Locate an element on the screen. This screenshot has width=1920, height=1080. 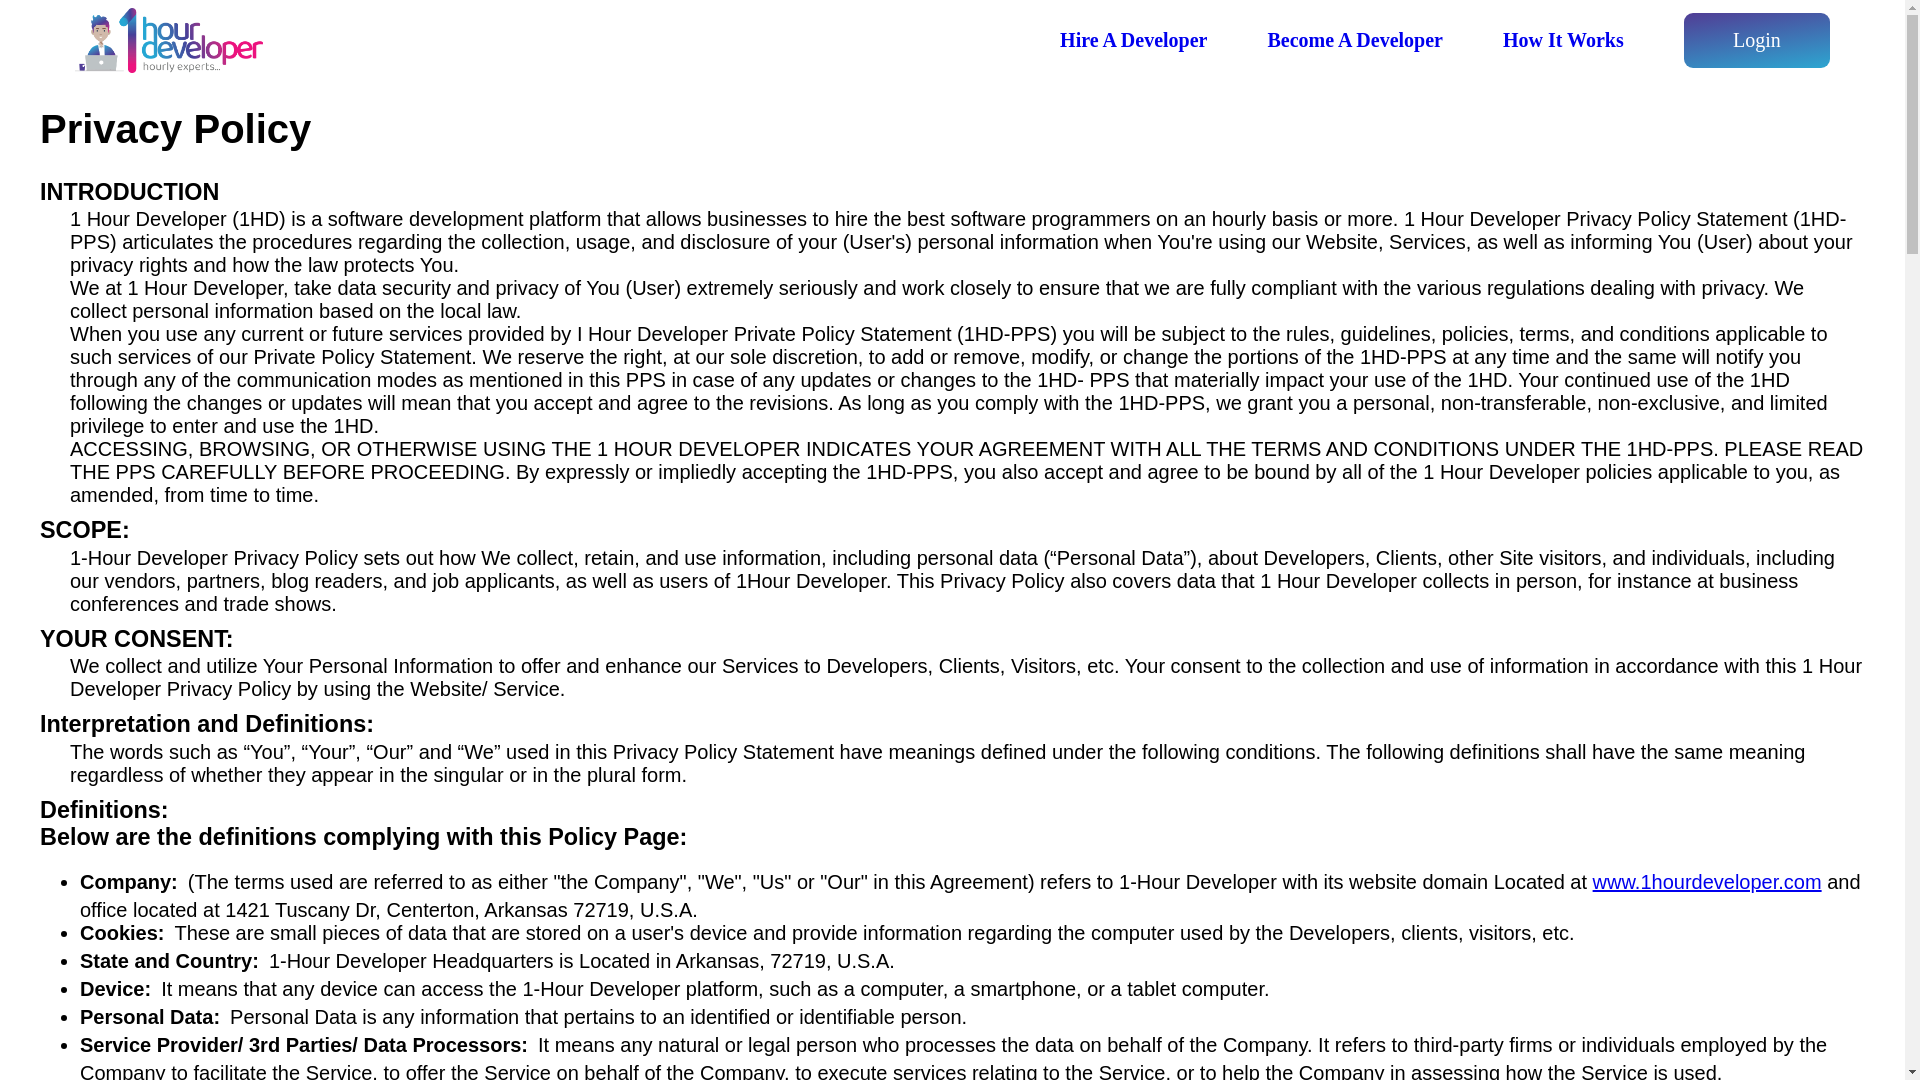
How It Works is located at coordinates (1564, 39).